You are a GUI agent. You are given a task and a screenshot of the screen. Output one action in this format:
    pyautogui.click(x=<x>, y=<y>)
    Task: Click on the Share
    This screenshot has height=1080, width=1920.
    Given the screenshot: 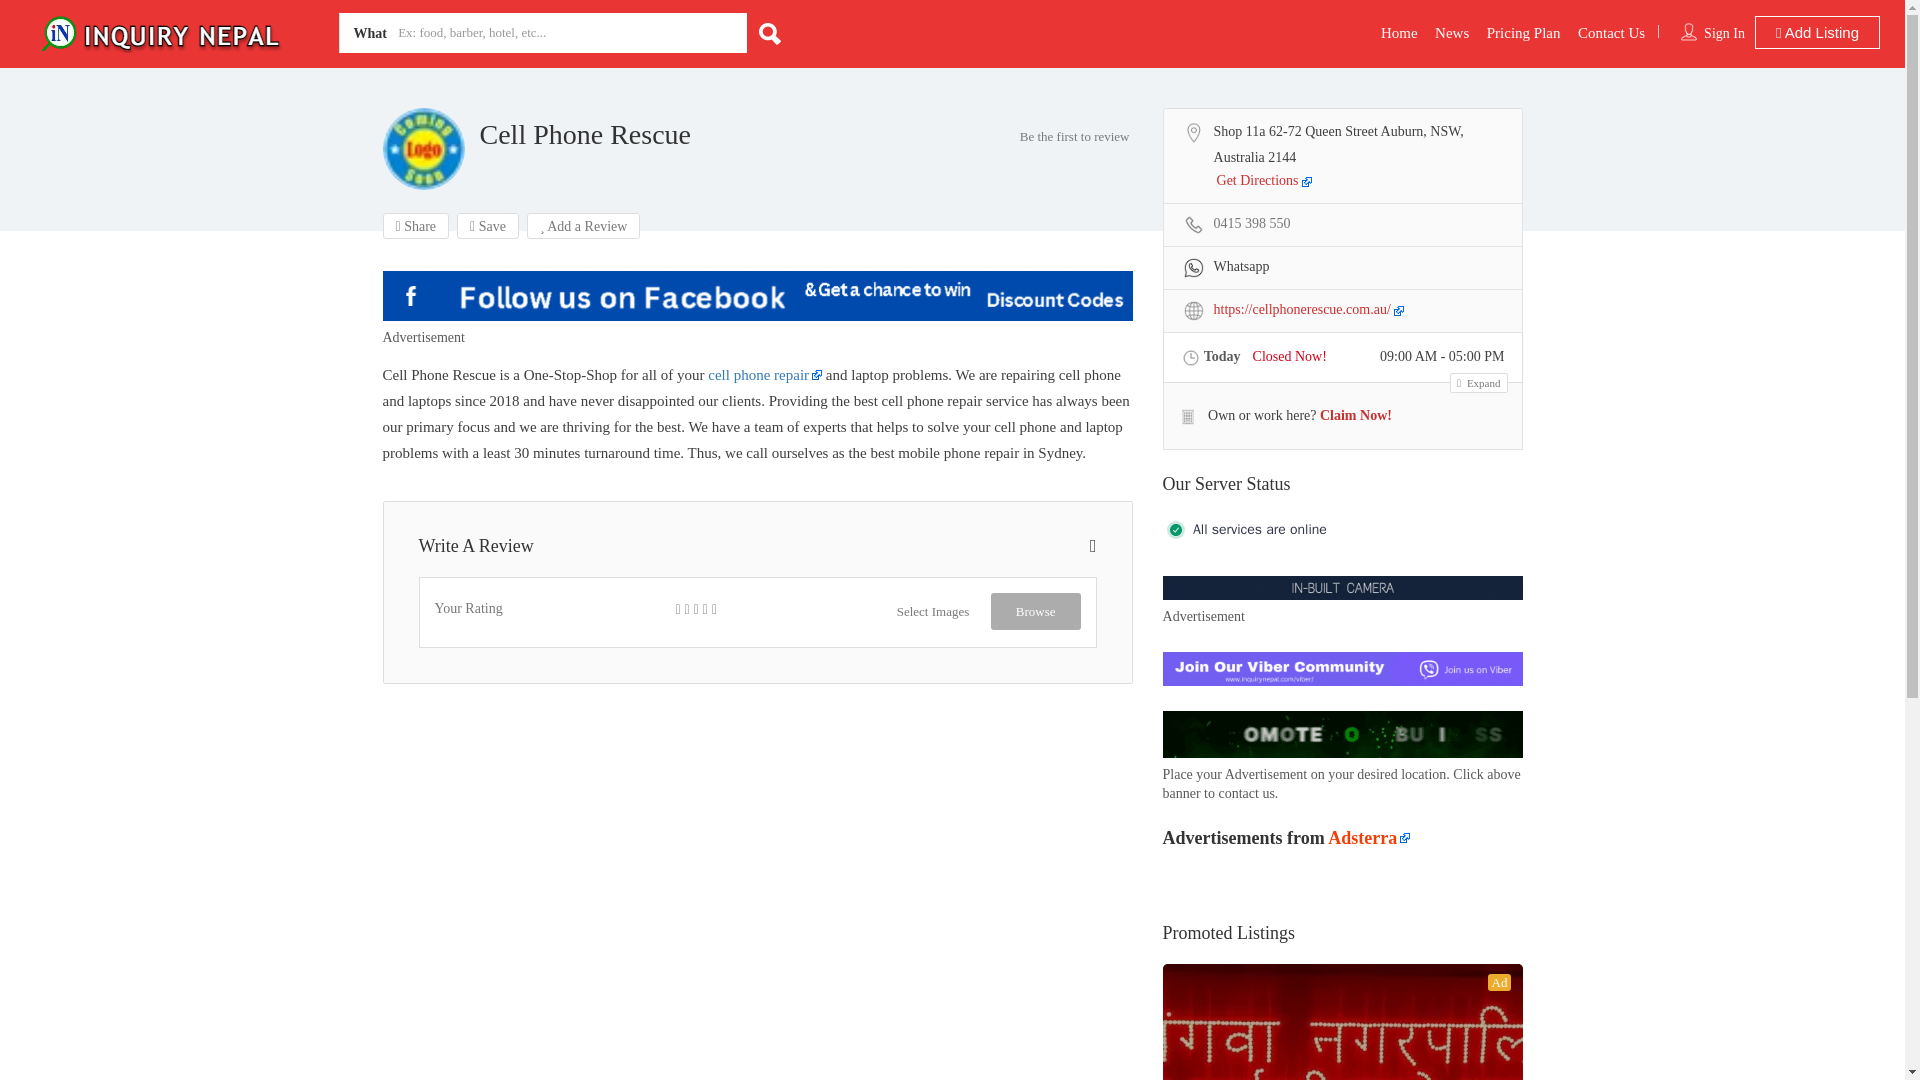 What is the action you would take?
    pyautogui.click(x=416, y=225)
    